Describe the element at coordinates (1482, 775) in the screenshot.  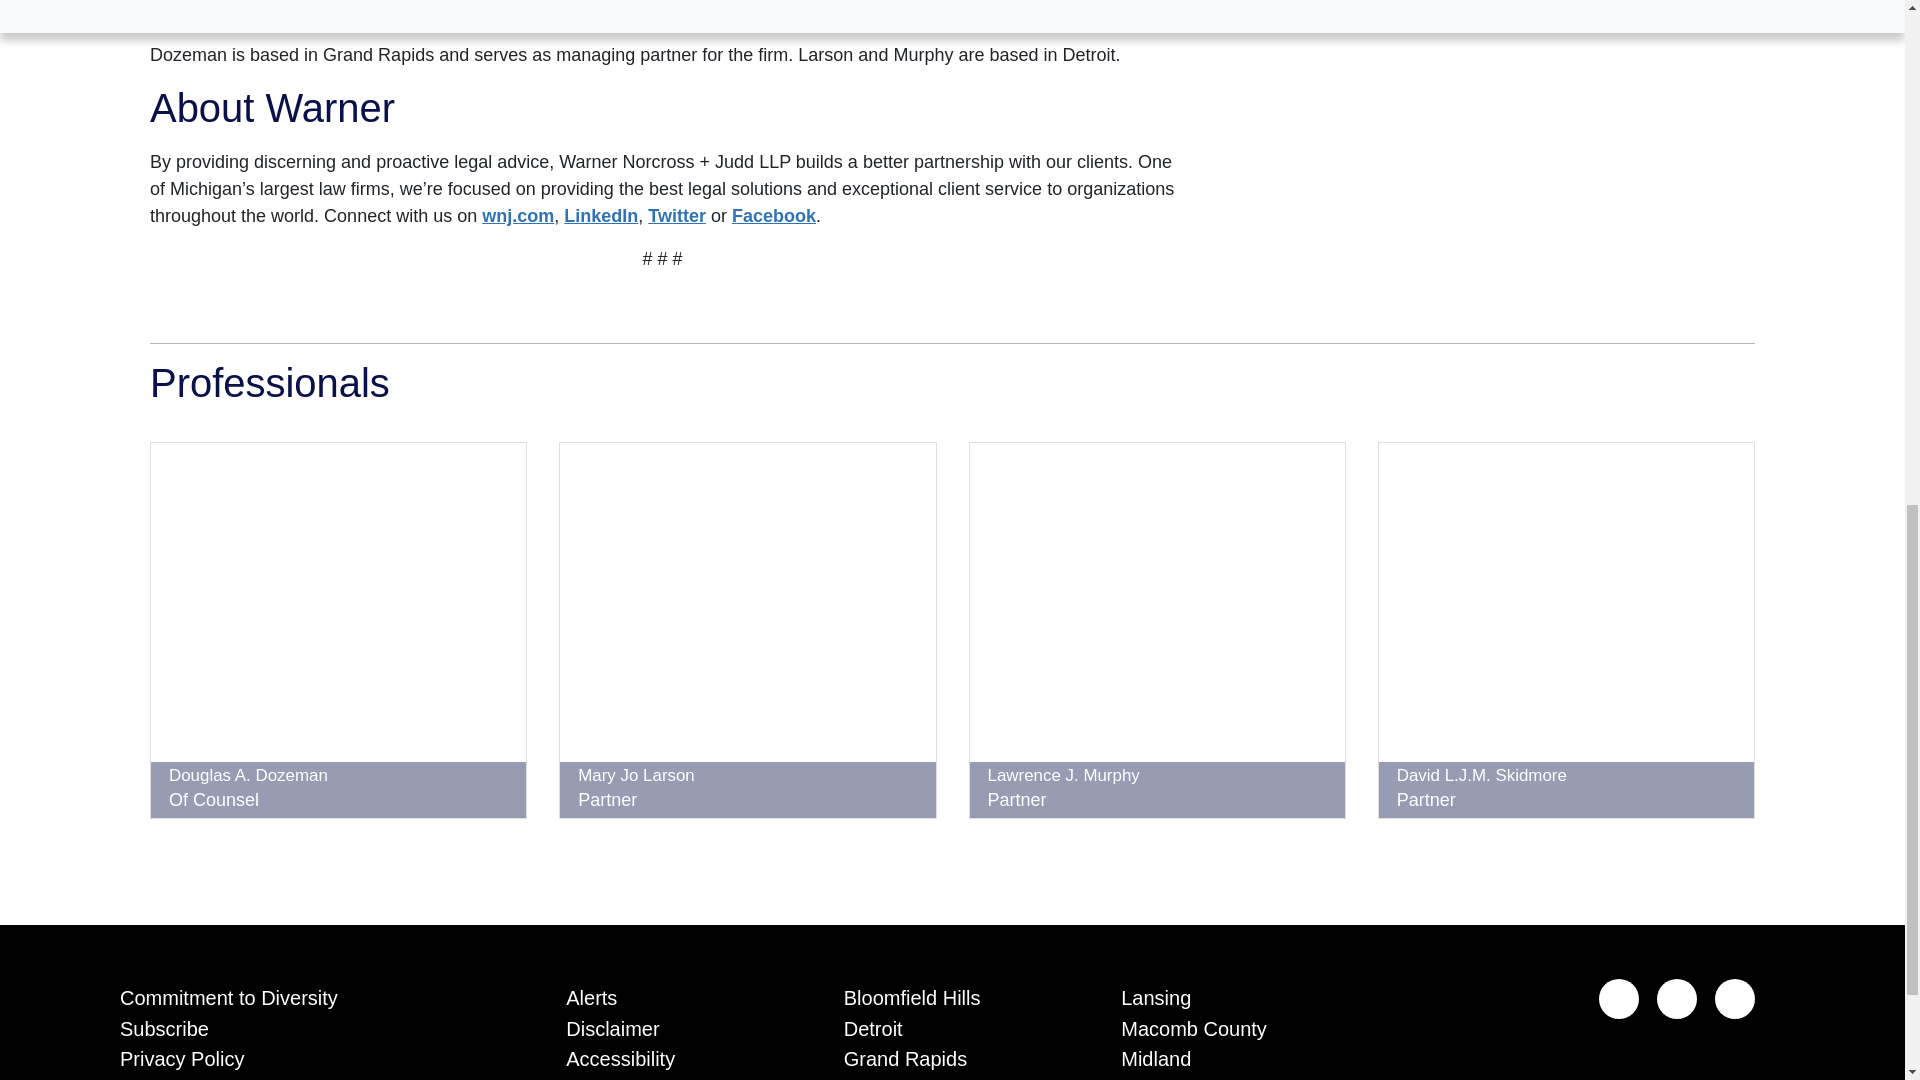
I see `David L.J.M. Skidmore` at that location.